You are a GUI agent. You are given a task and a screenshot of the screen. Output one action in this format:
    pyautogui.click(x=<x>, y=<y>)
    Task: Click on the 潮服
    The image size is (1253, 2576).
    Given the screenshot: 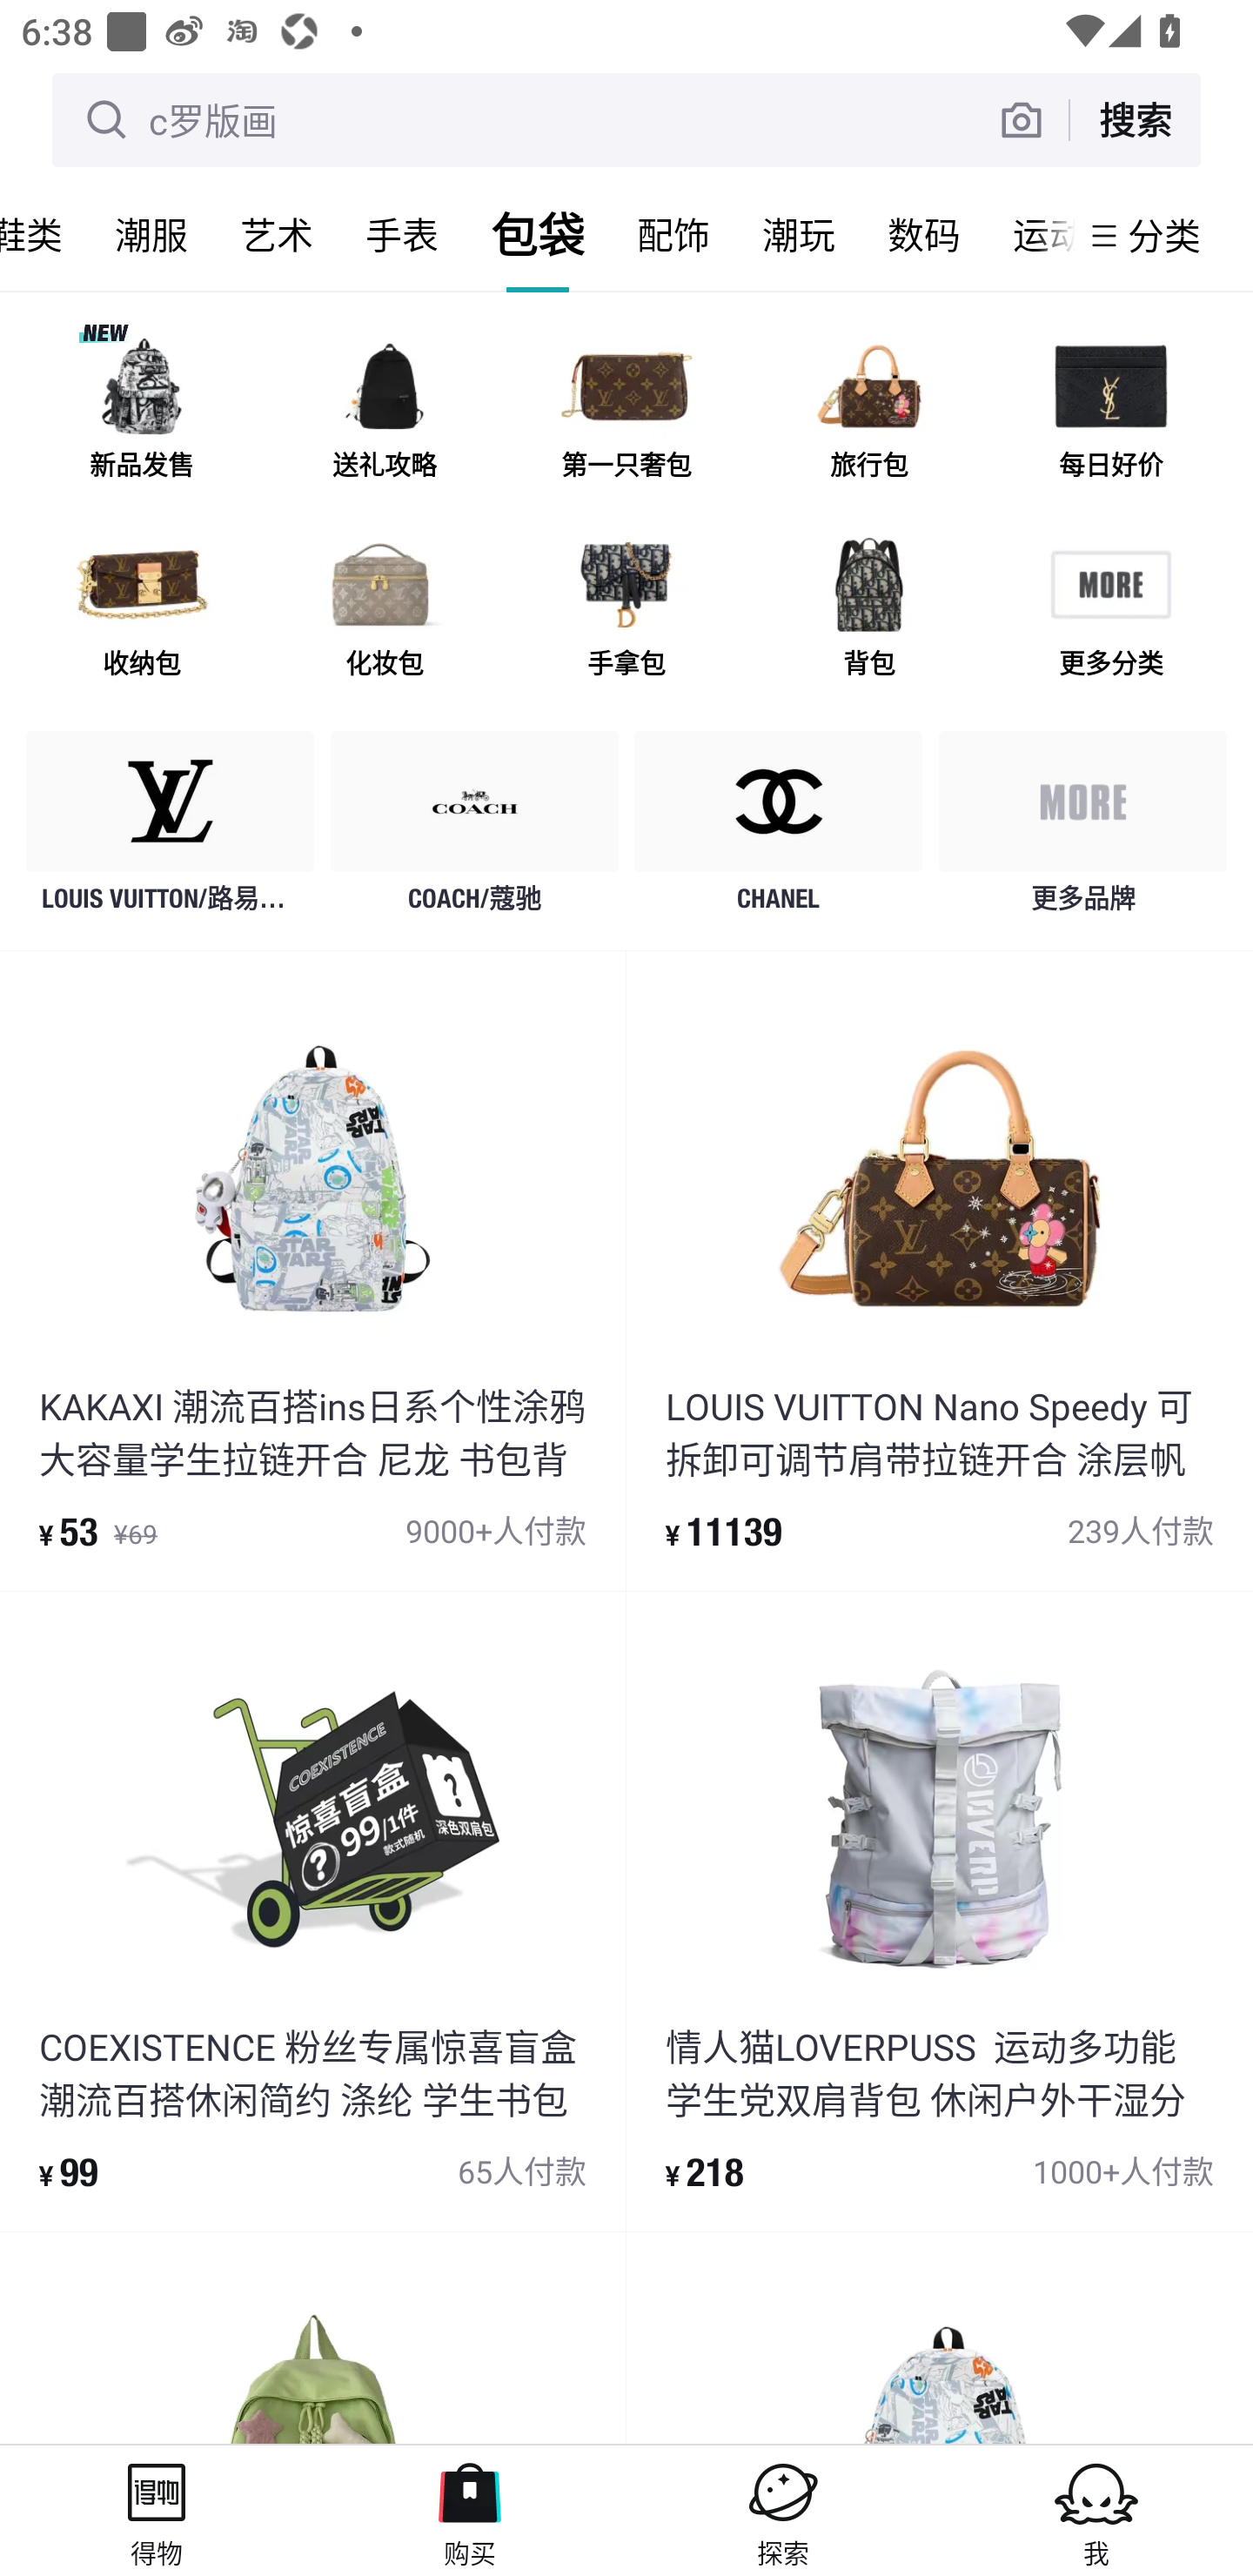 What is the action you would take?
    pyautogui.click(x=151, y=235)
    